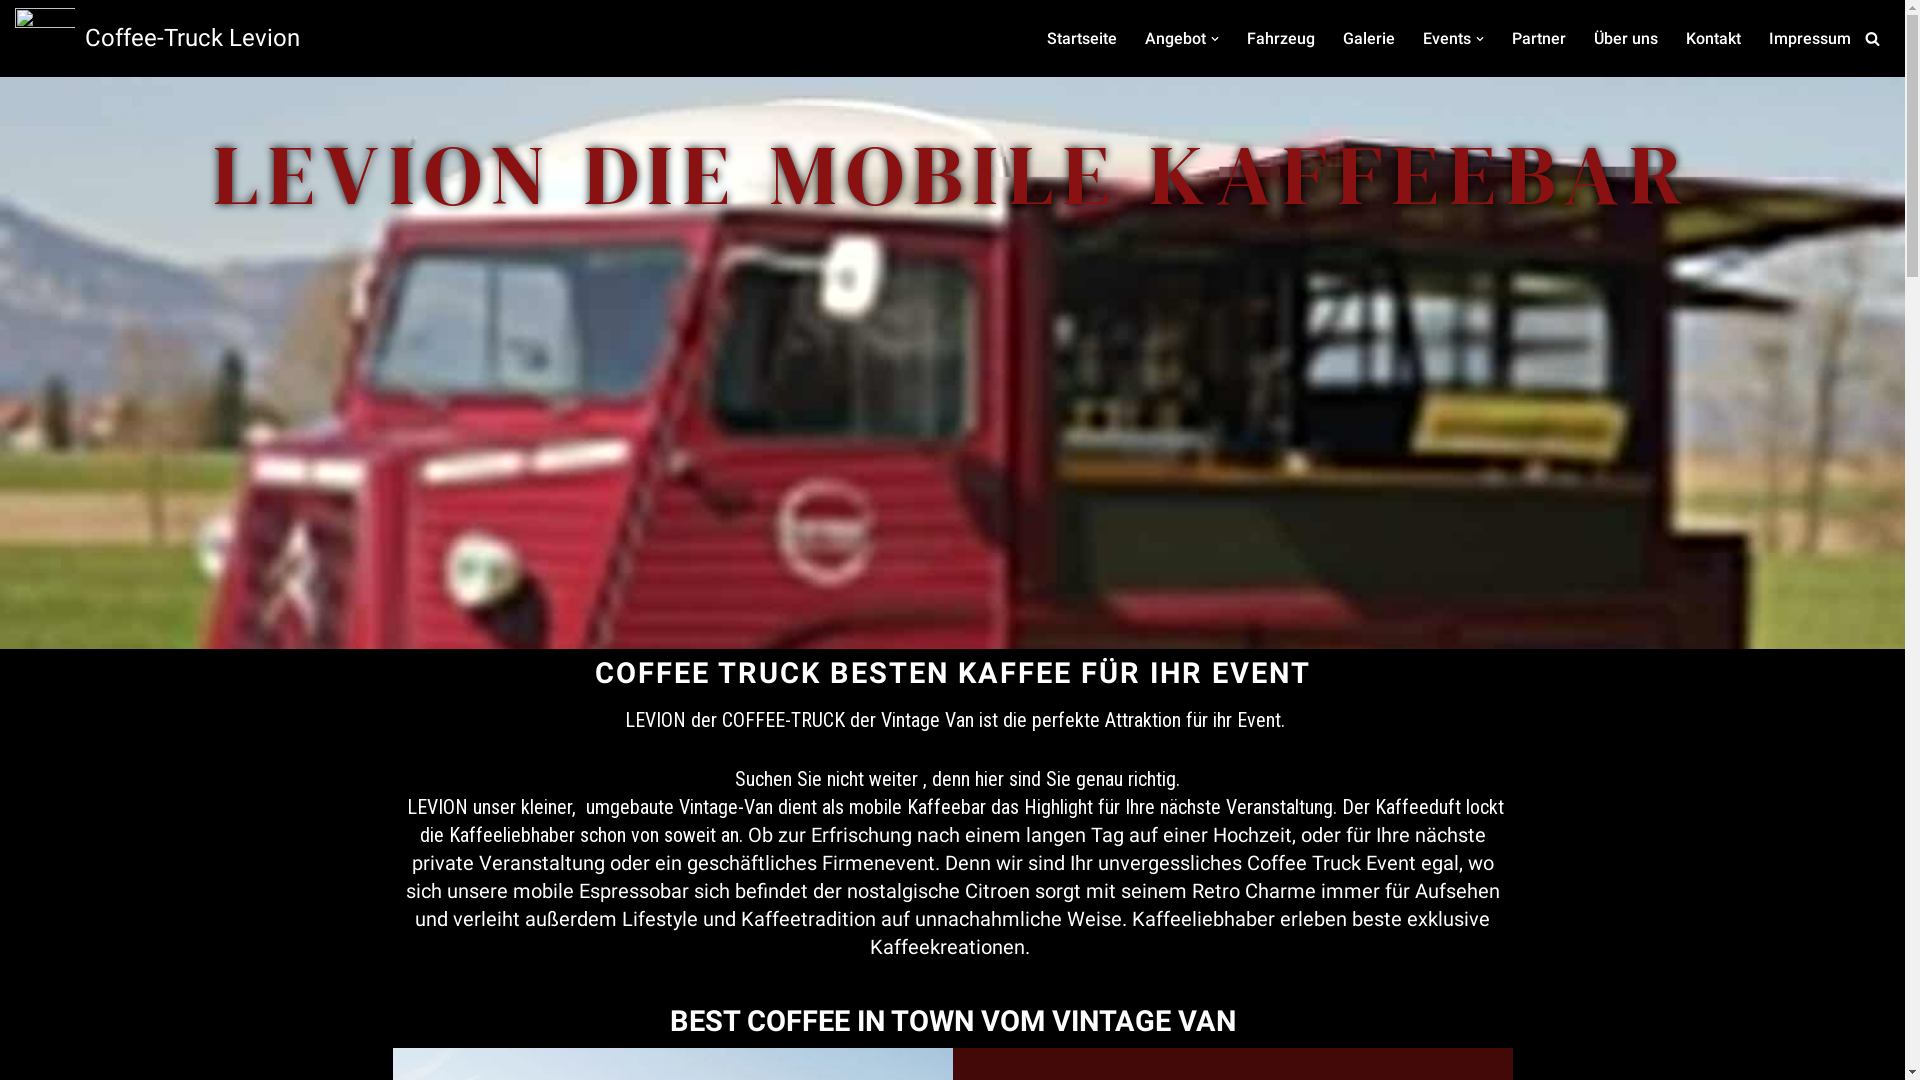  What do you see at coordinates (1714, 38) in the screenshot?
I see `Kontakt` at bounding box center [1714, 38].